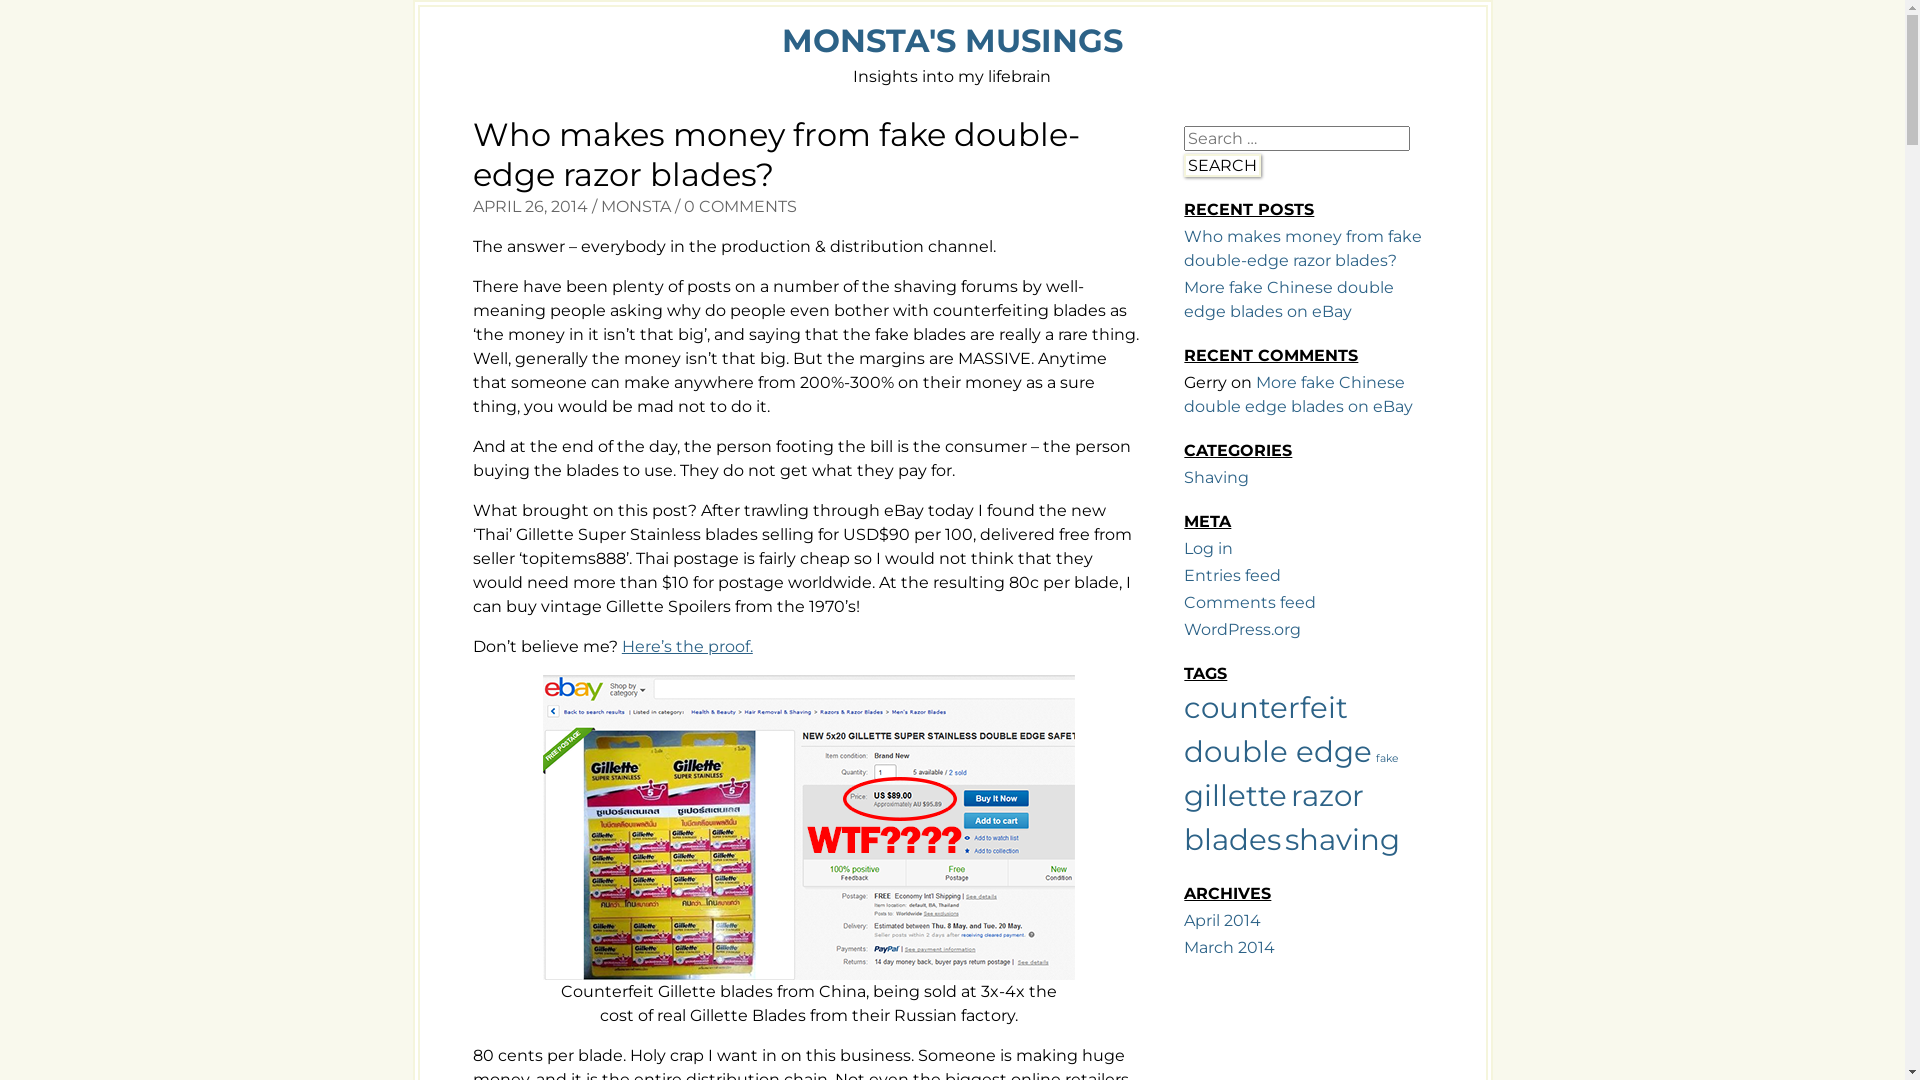  I want to click on Shaving, so click(1216, 478).